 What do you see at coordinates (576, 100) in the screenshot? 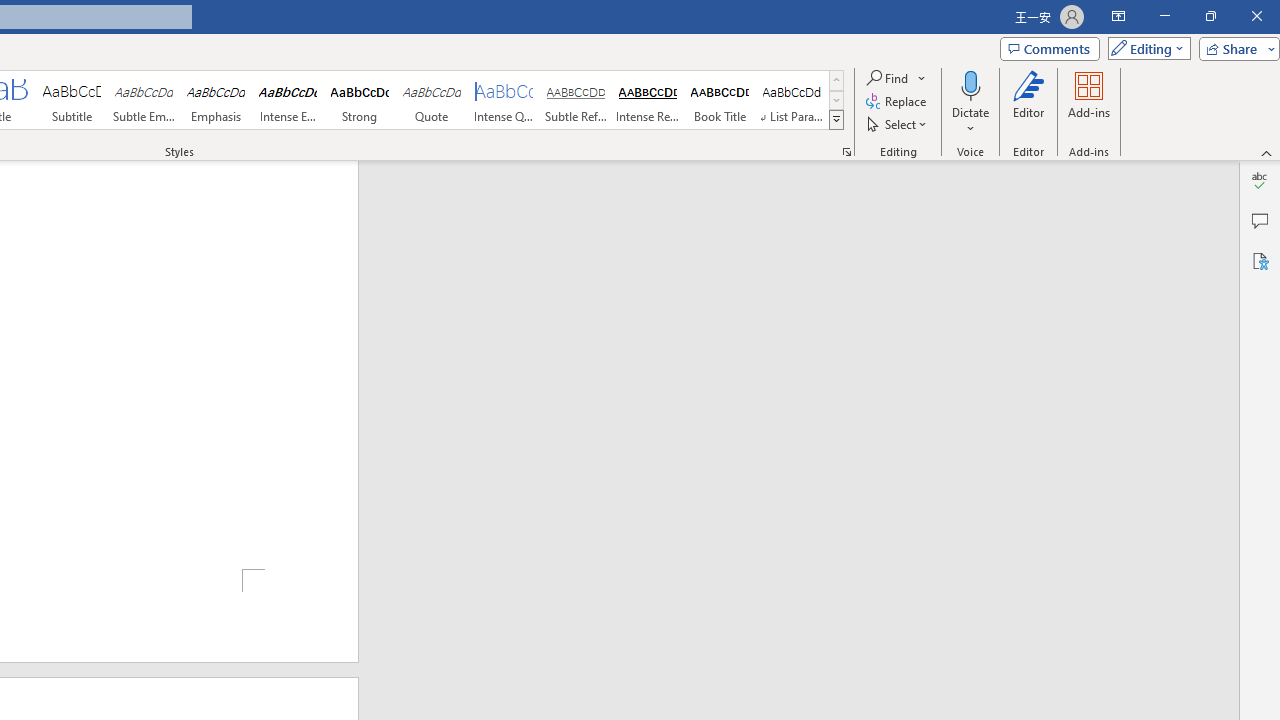
I see `Subtle Reference` at bounding box center [576, 100].